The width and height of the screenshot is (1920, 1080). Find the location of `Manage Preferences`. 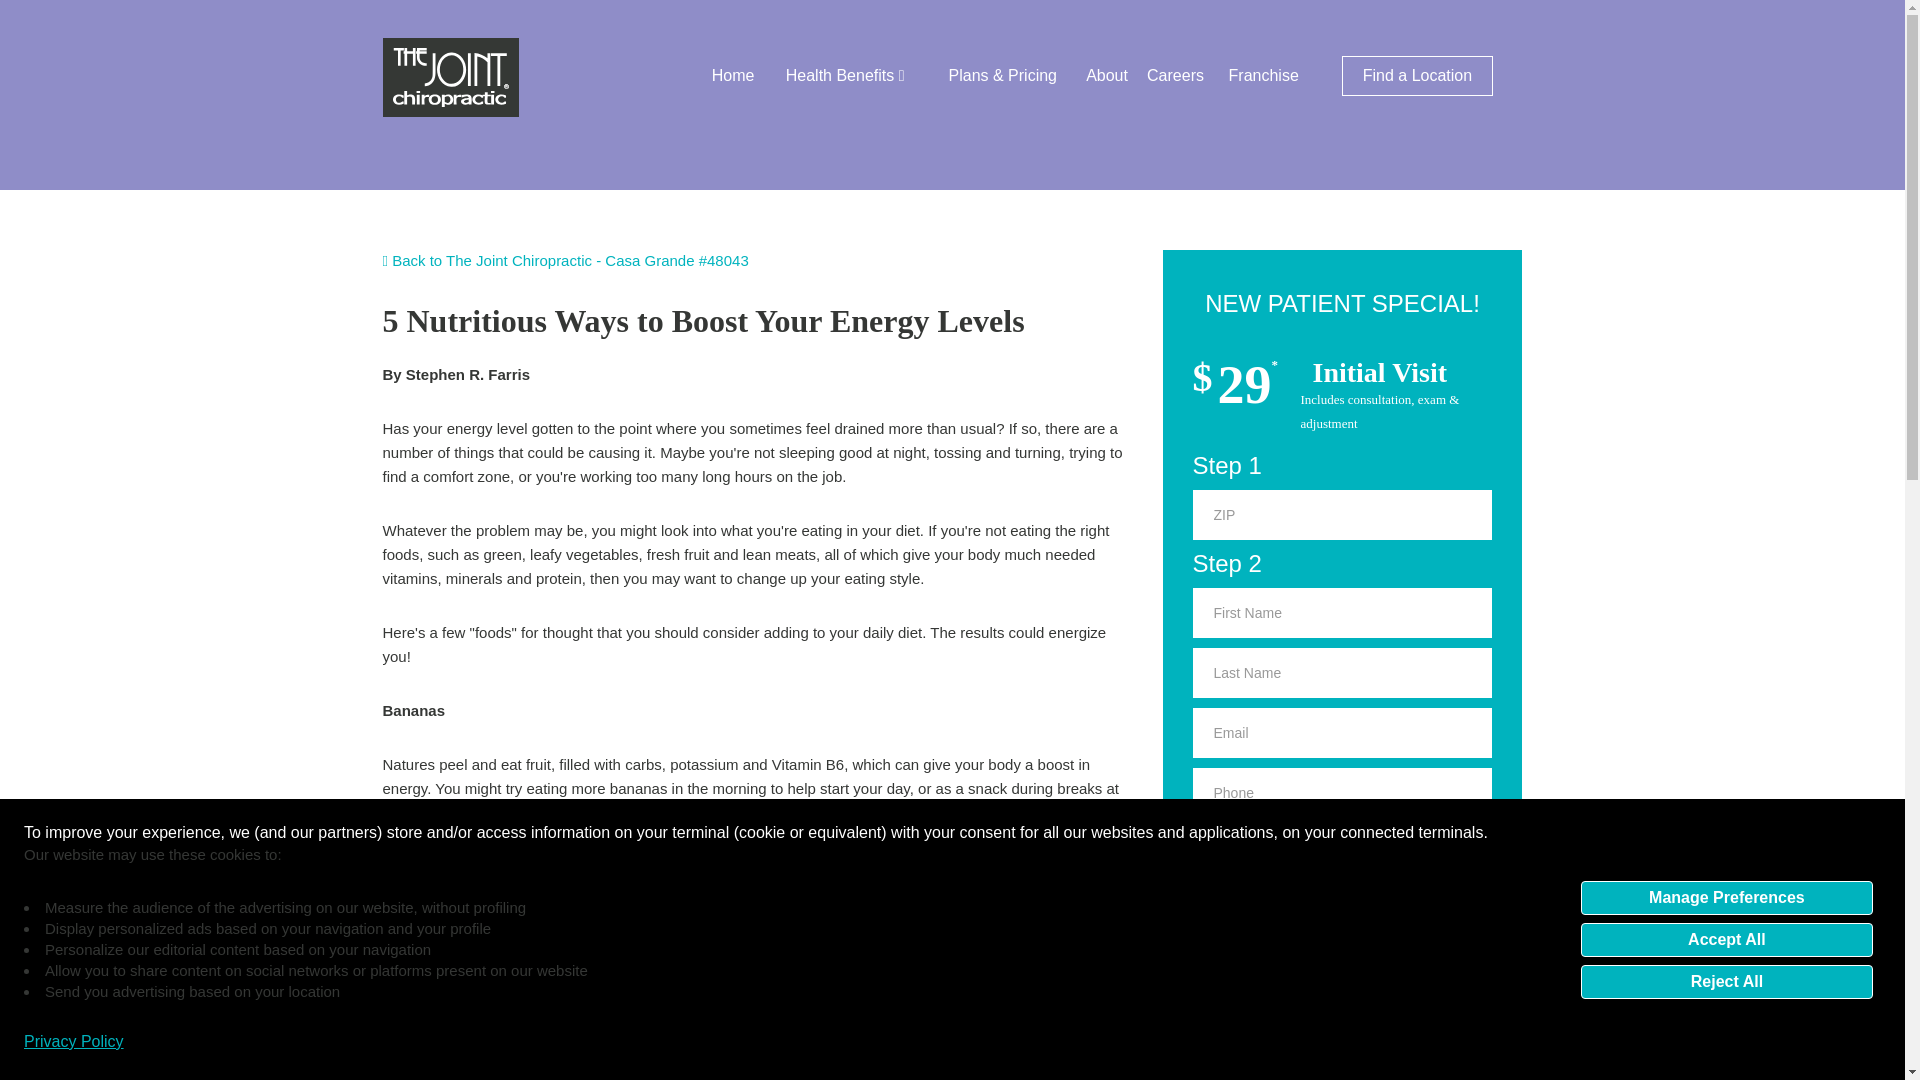

Manage Preferences is located at coordinates (1726, 896).